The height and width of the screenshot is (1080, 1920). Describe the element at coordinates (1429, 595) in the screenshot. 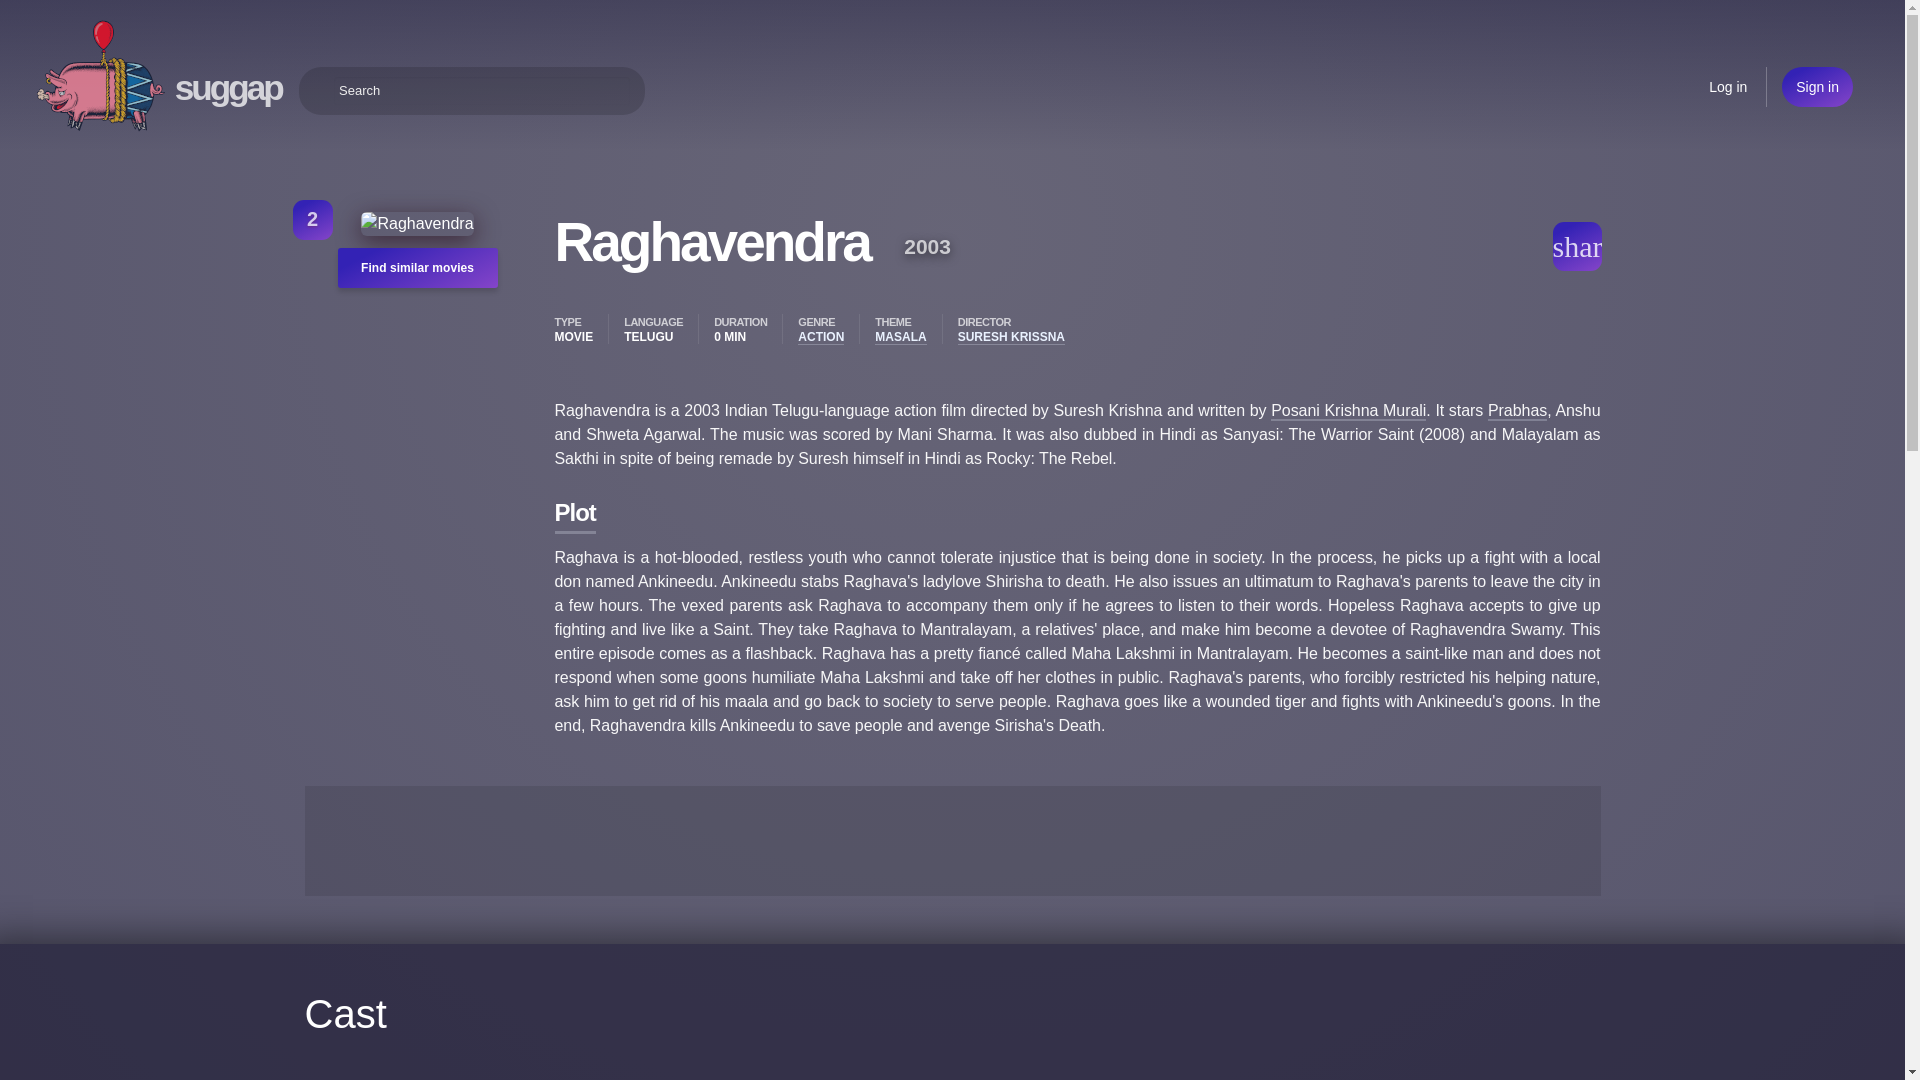

I see `Posani Krishna Murali` at that location.